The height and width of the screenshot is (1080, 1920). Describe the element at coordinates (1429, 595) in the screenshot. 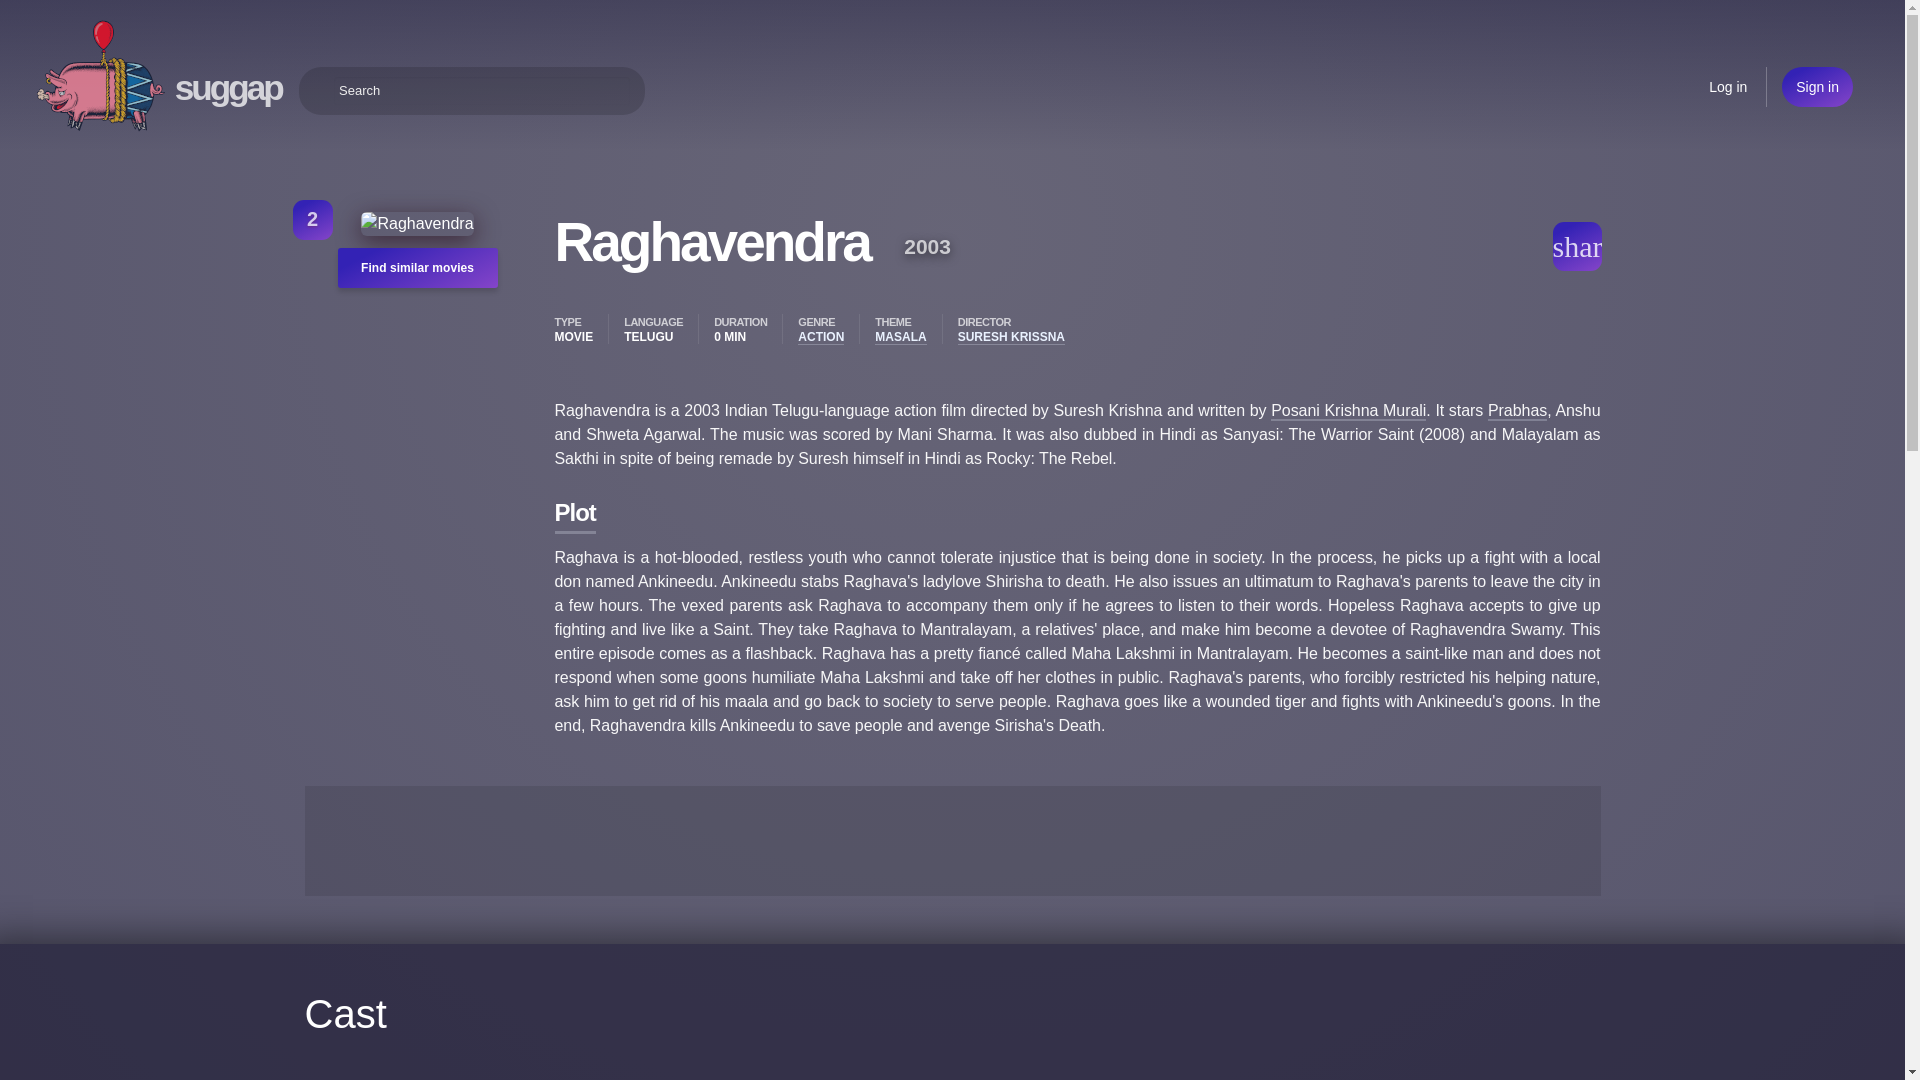

I see `Posani Krishna Murali` at that location.